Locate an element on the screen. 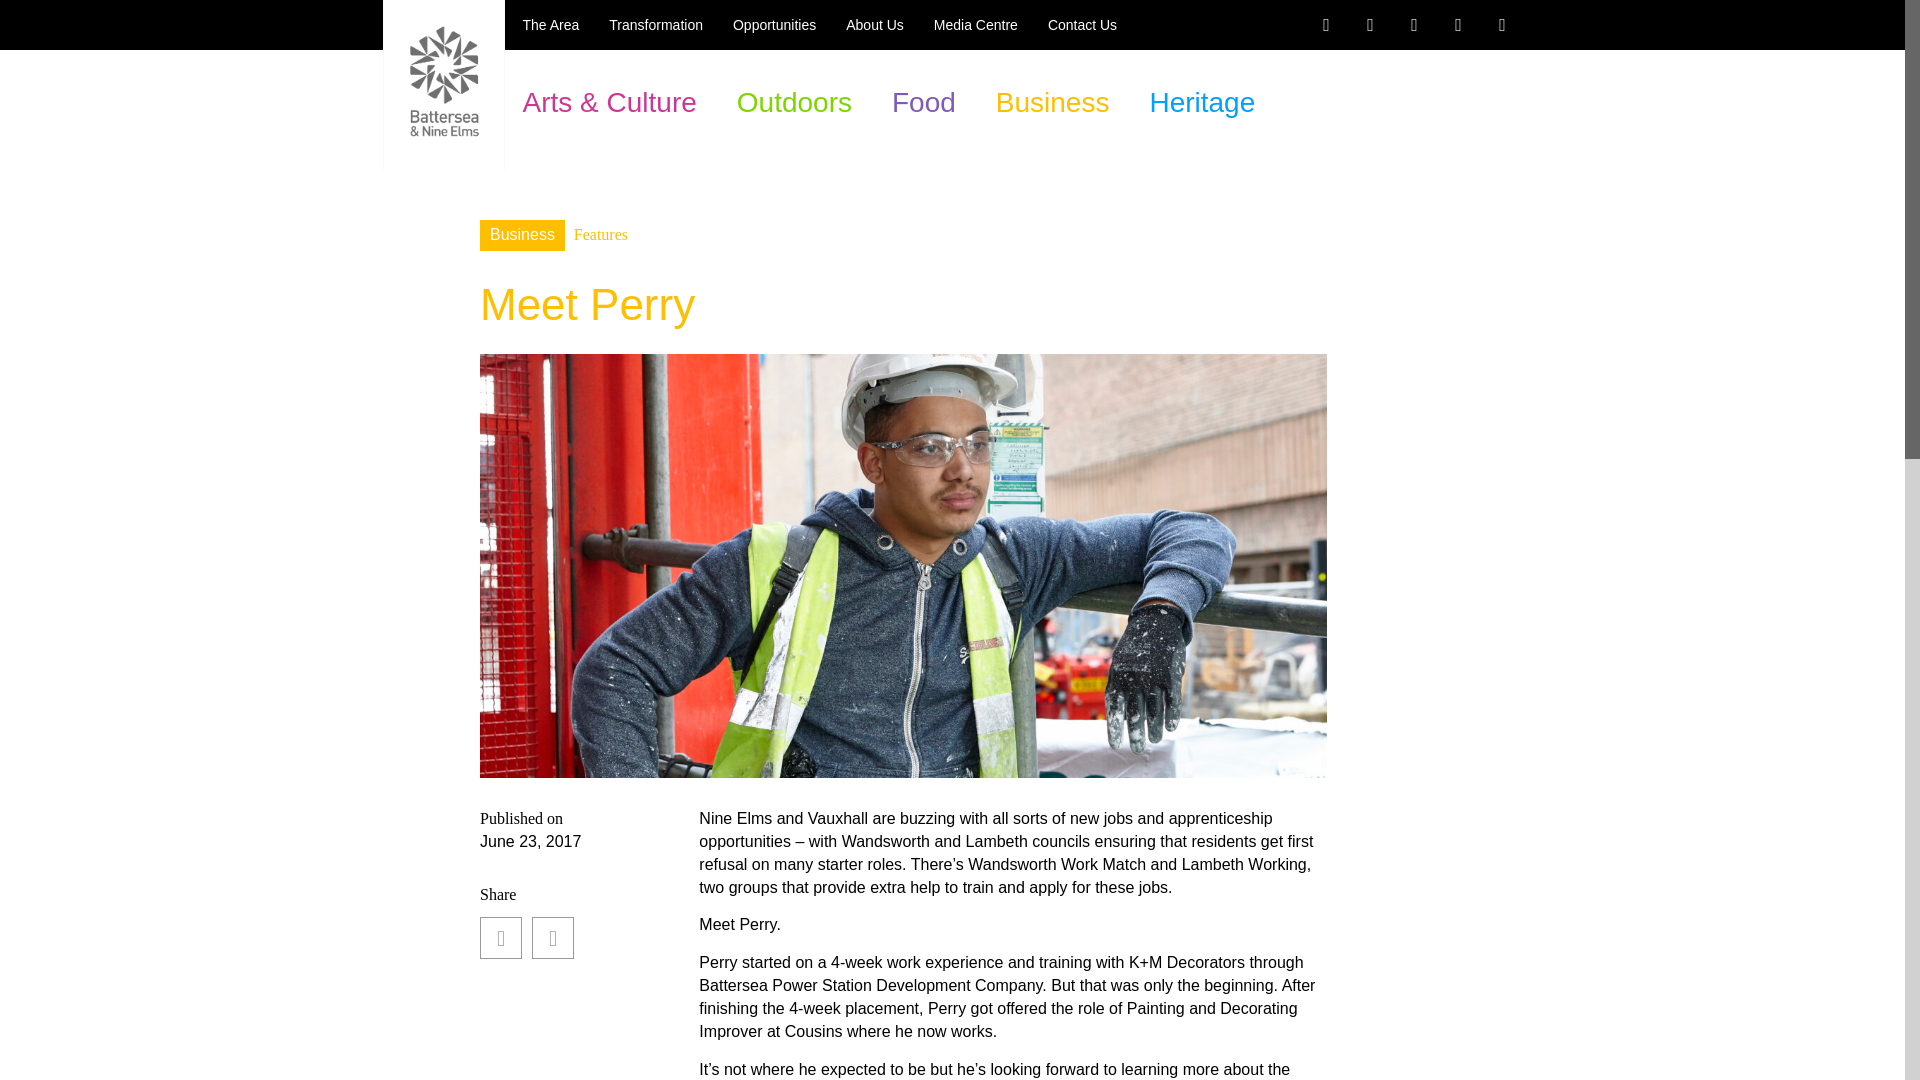 This screenshot has width=1920, height=1080. Opportunities is located at coordinates (774, 24).